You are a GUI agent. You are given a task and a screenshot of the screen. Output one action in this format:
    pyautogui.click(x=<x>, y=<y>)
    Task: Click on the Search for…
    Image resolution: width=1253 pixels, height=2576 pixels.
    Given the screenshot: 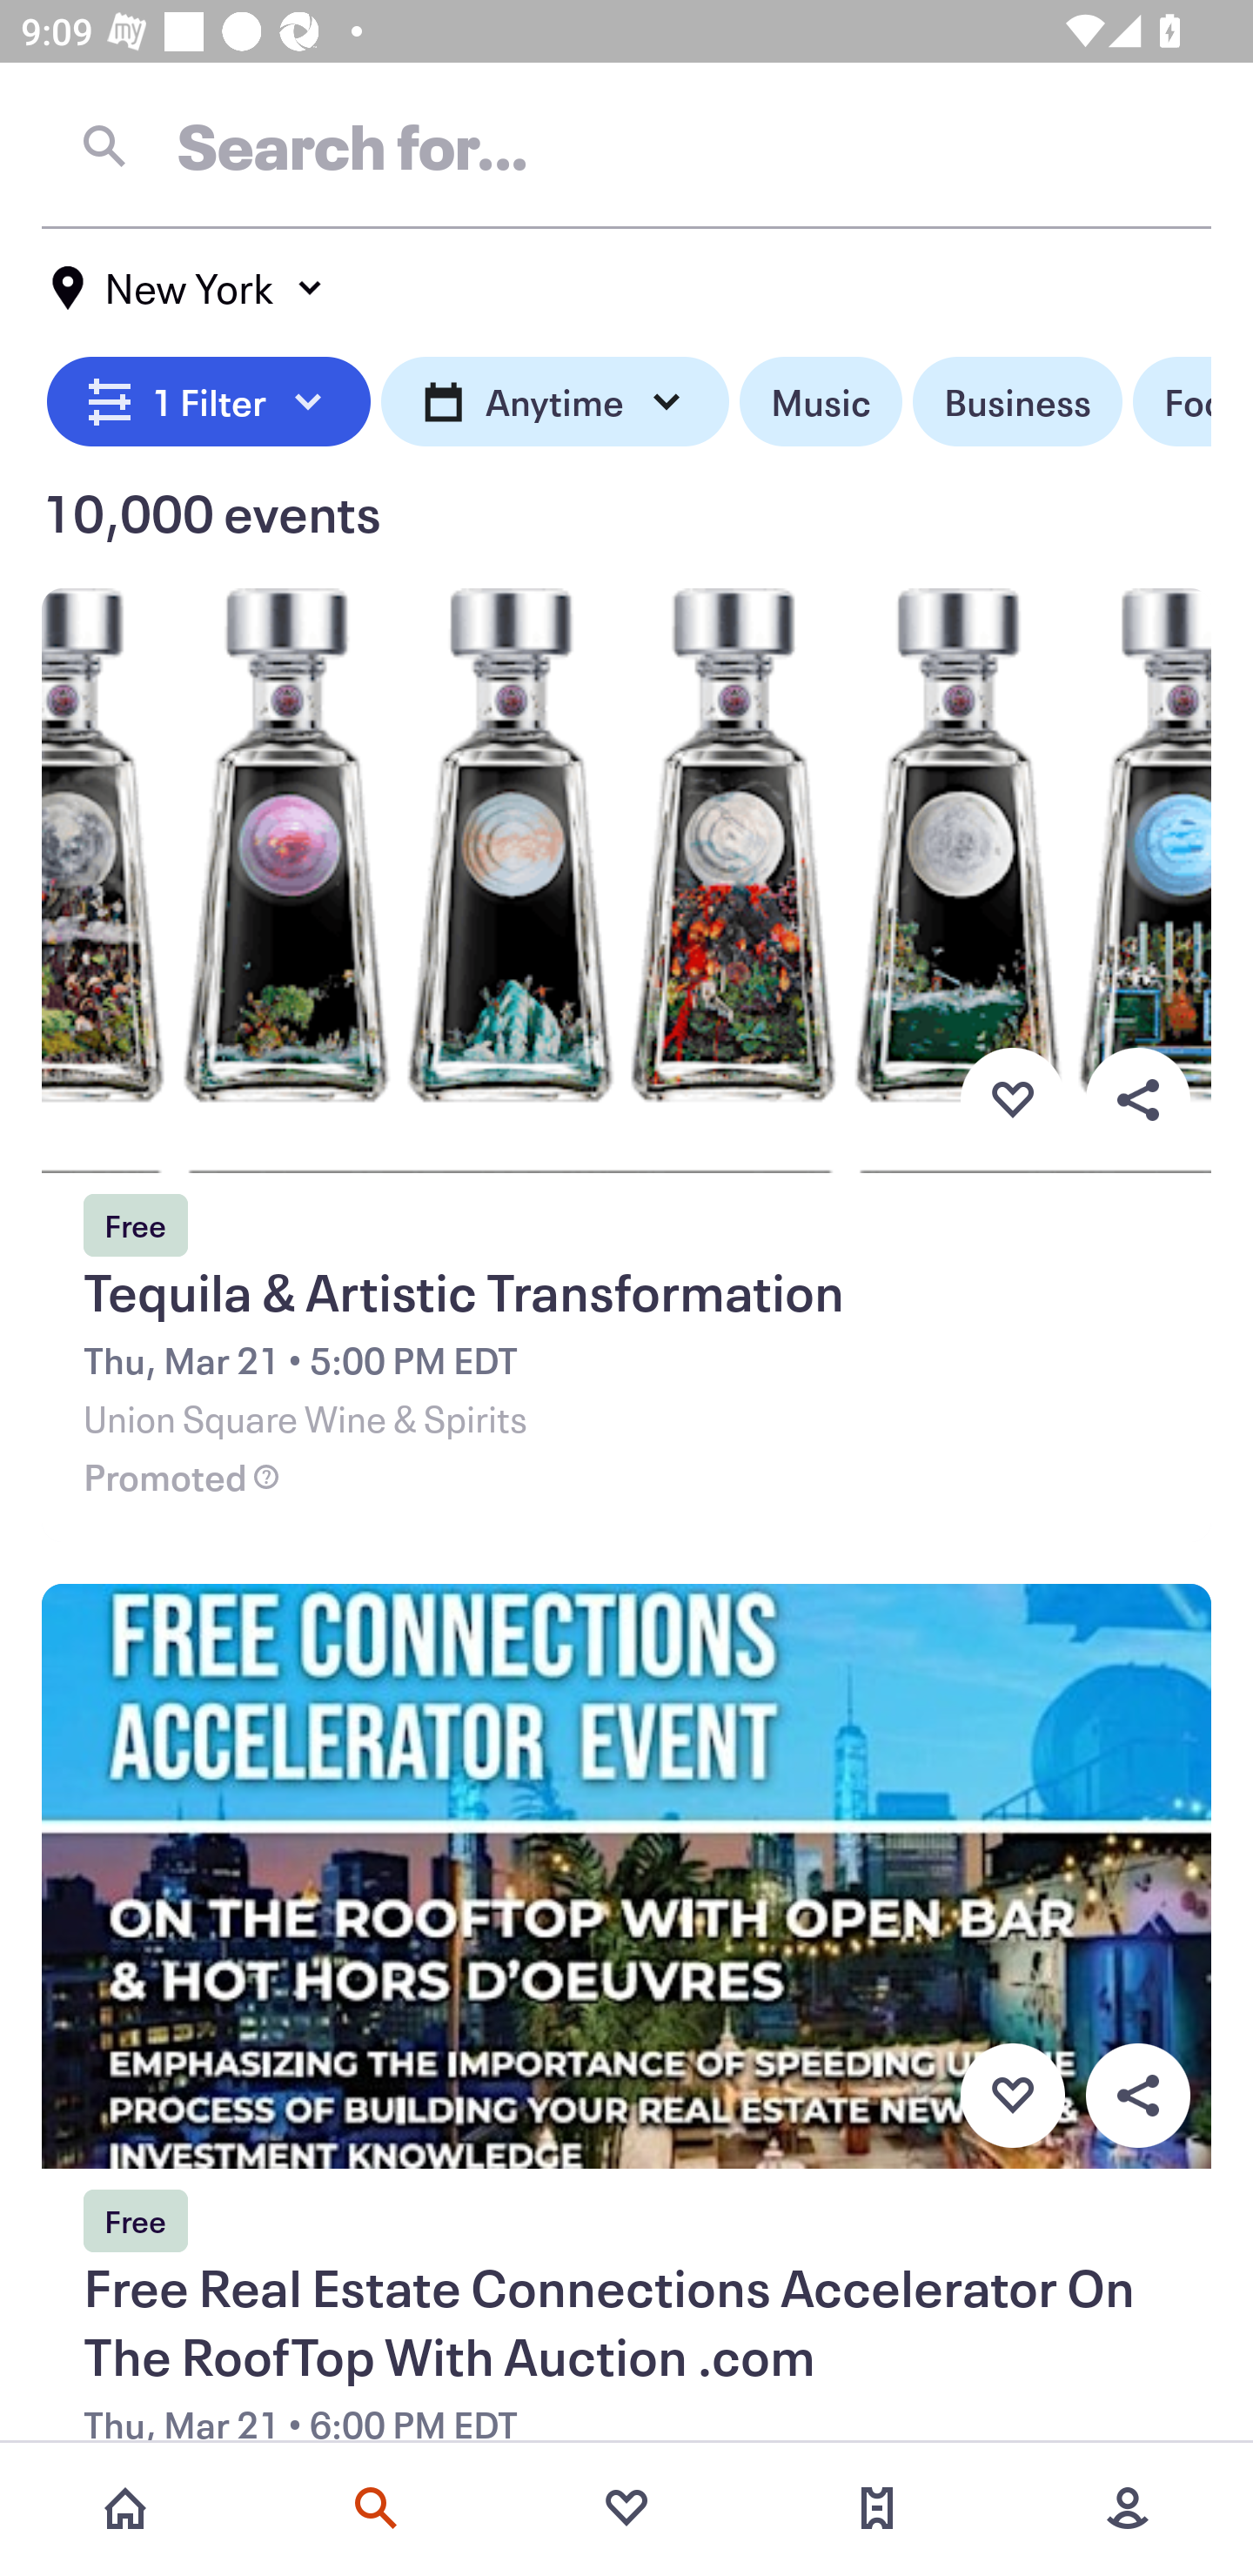 What is the action you would take?
    pyautogui.click(x=626, y=145)
    